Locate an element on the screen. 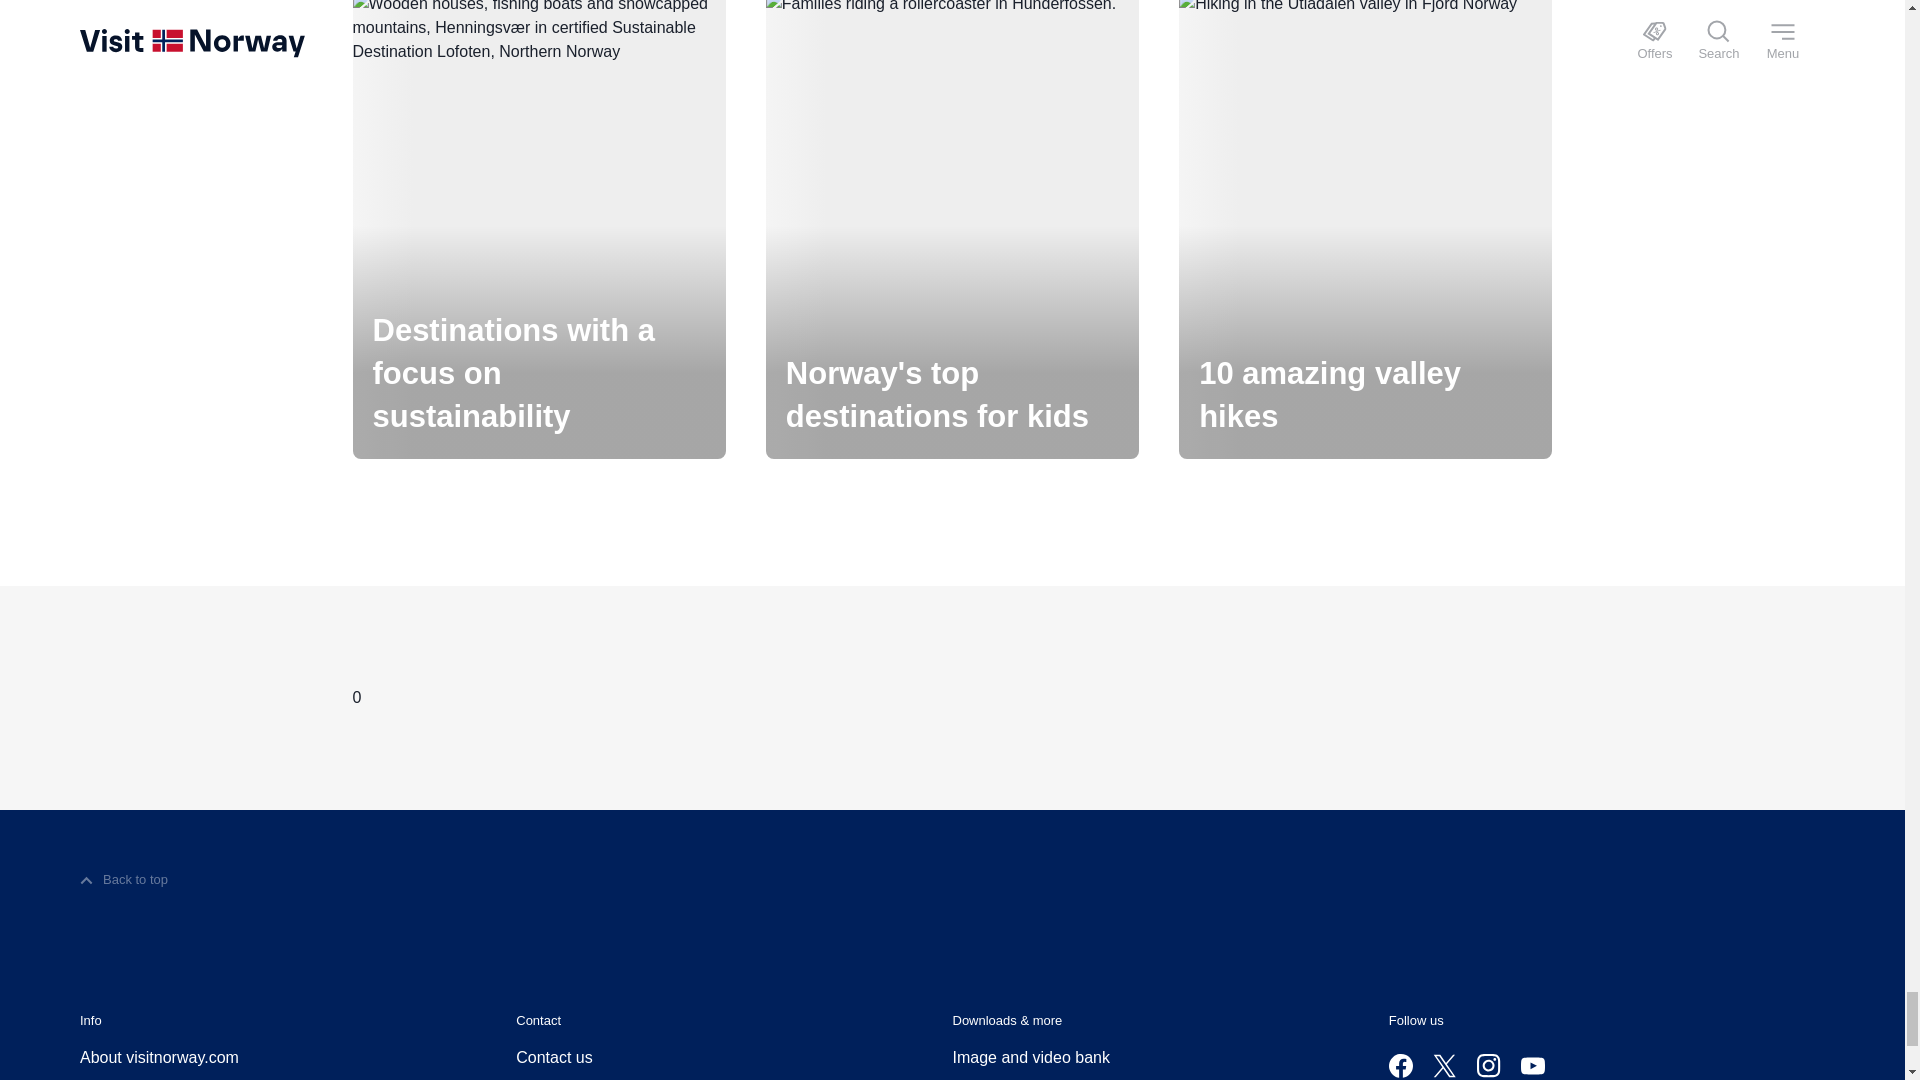 This screenshot has height=1080, width=1920. Back to top is located at coordinates (124, 880).